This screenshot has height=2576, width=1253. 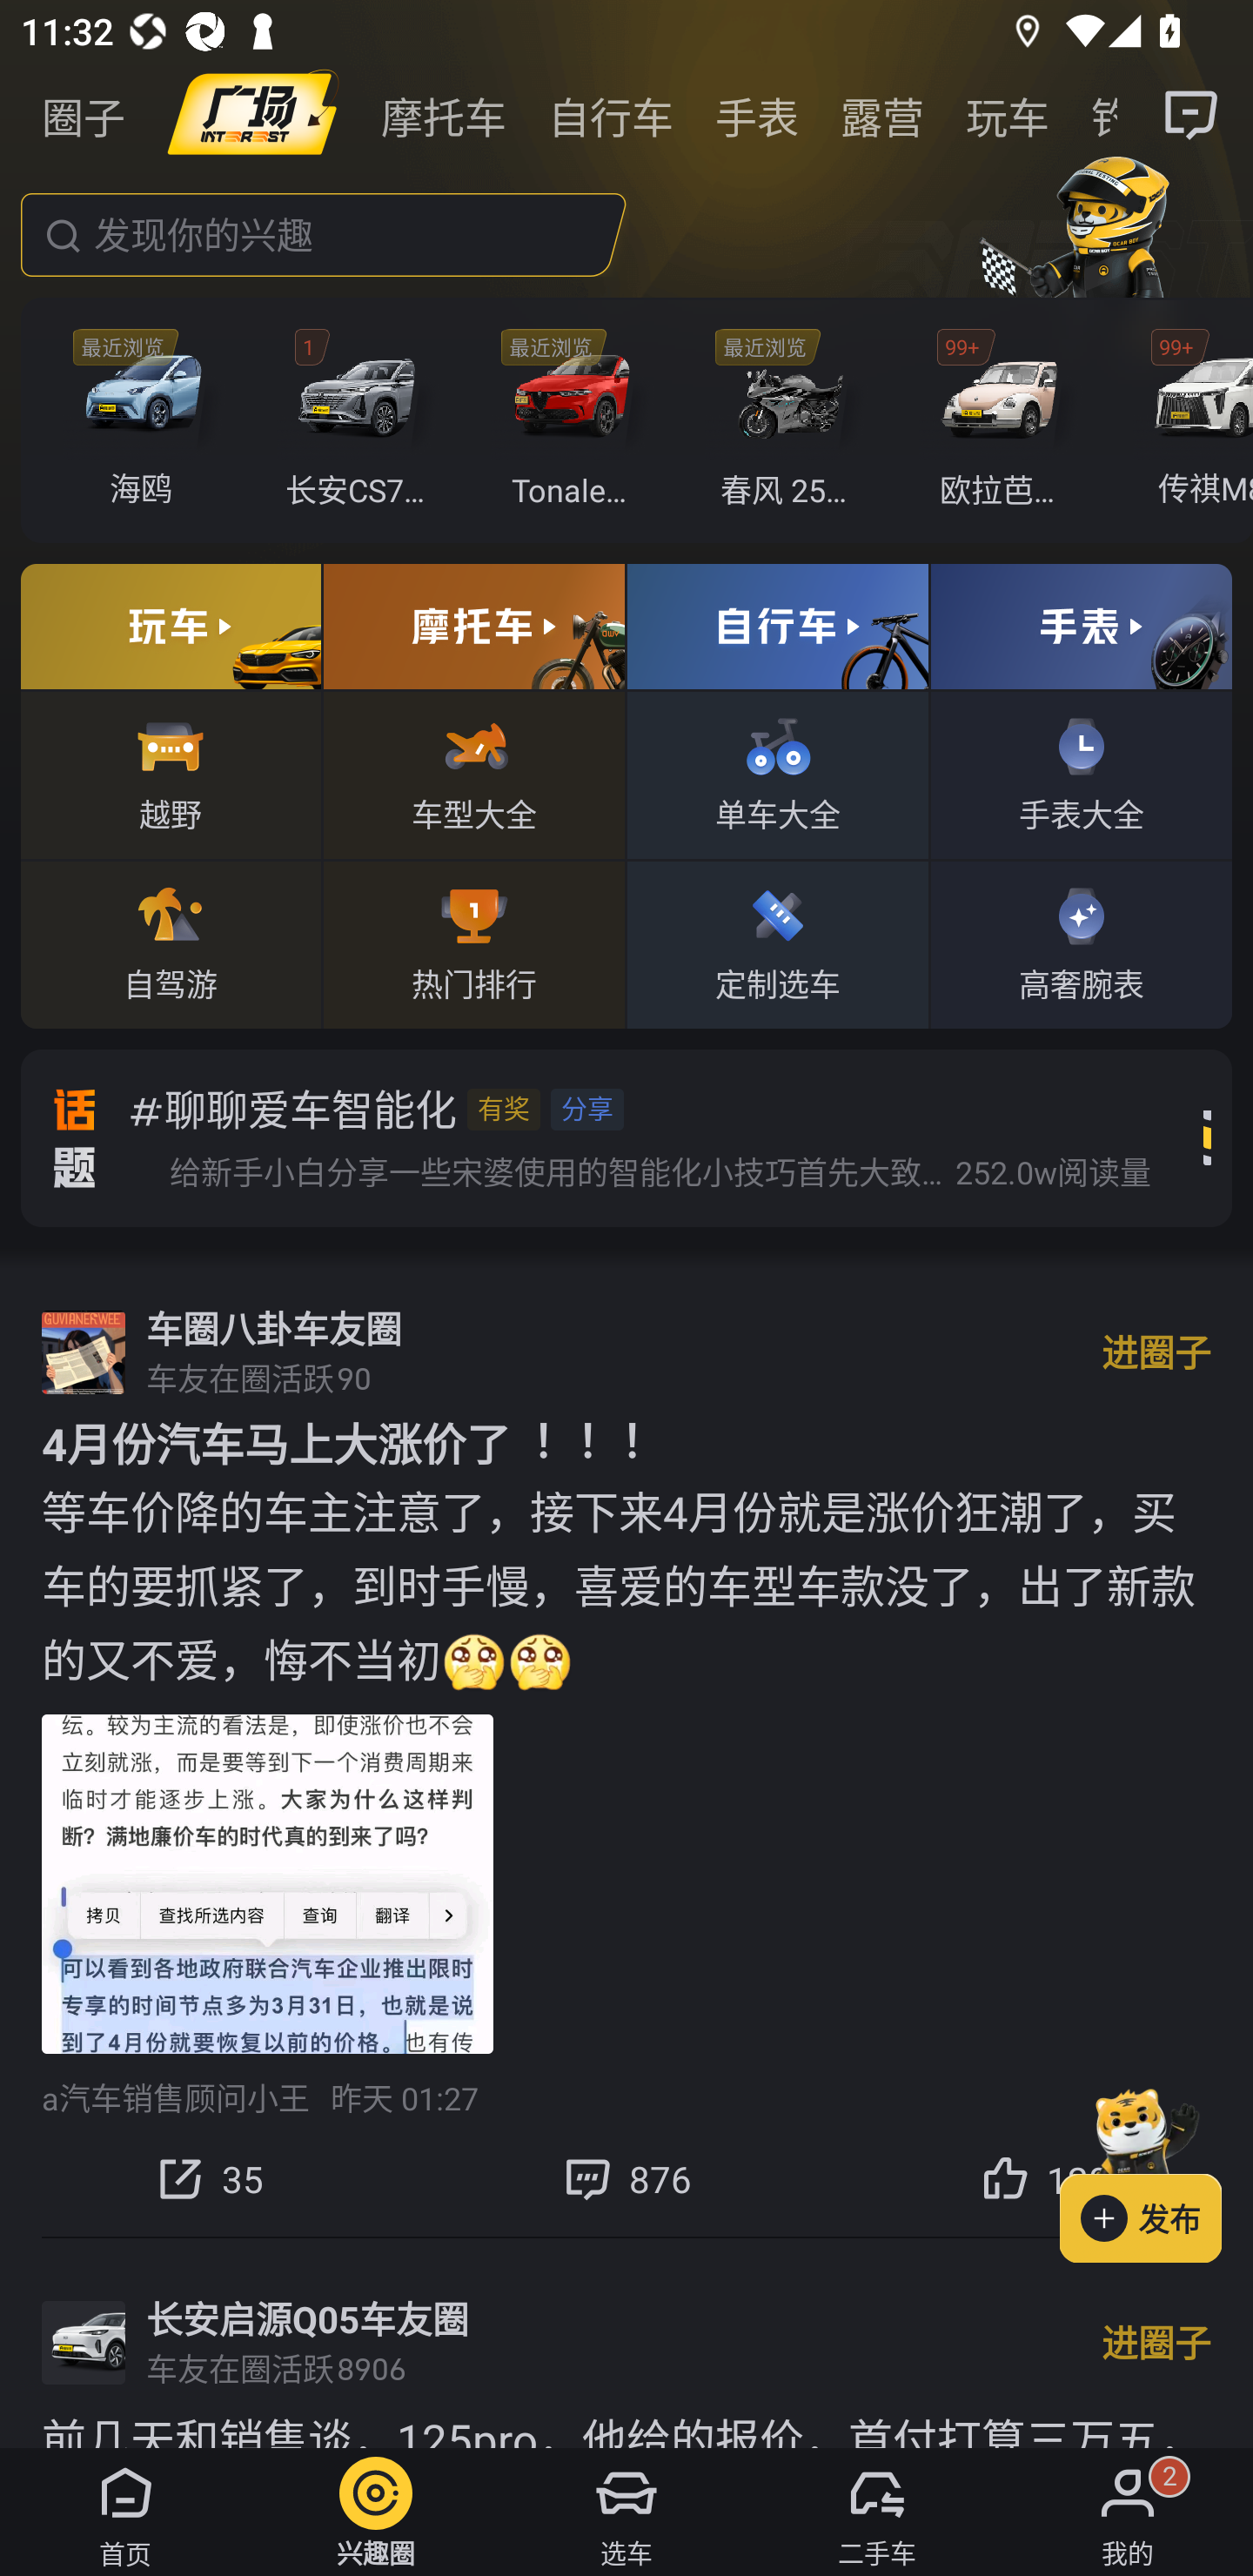 What do you see at coordinates (1081, 775) in the screenshot?
I see `手表大全` at bounding box center [1081, 775].